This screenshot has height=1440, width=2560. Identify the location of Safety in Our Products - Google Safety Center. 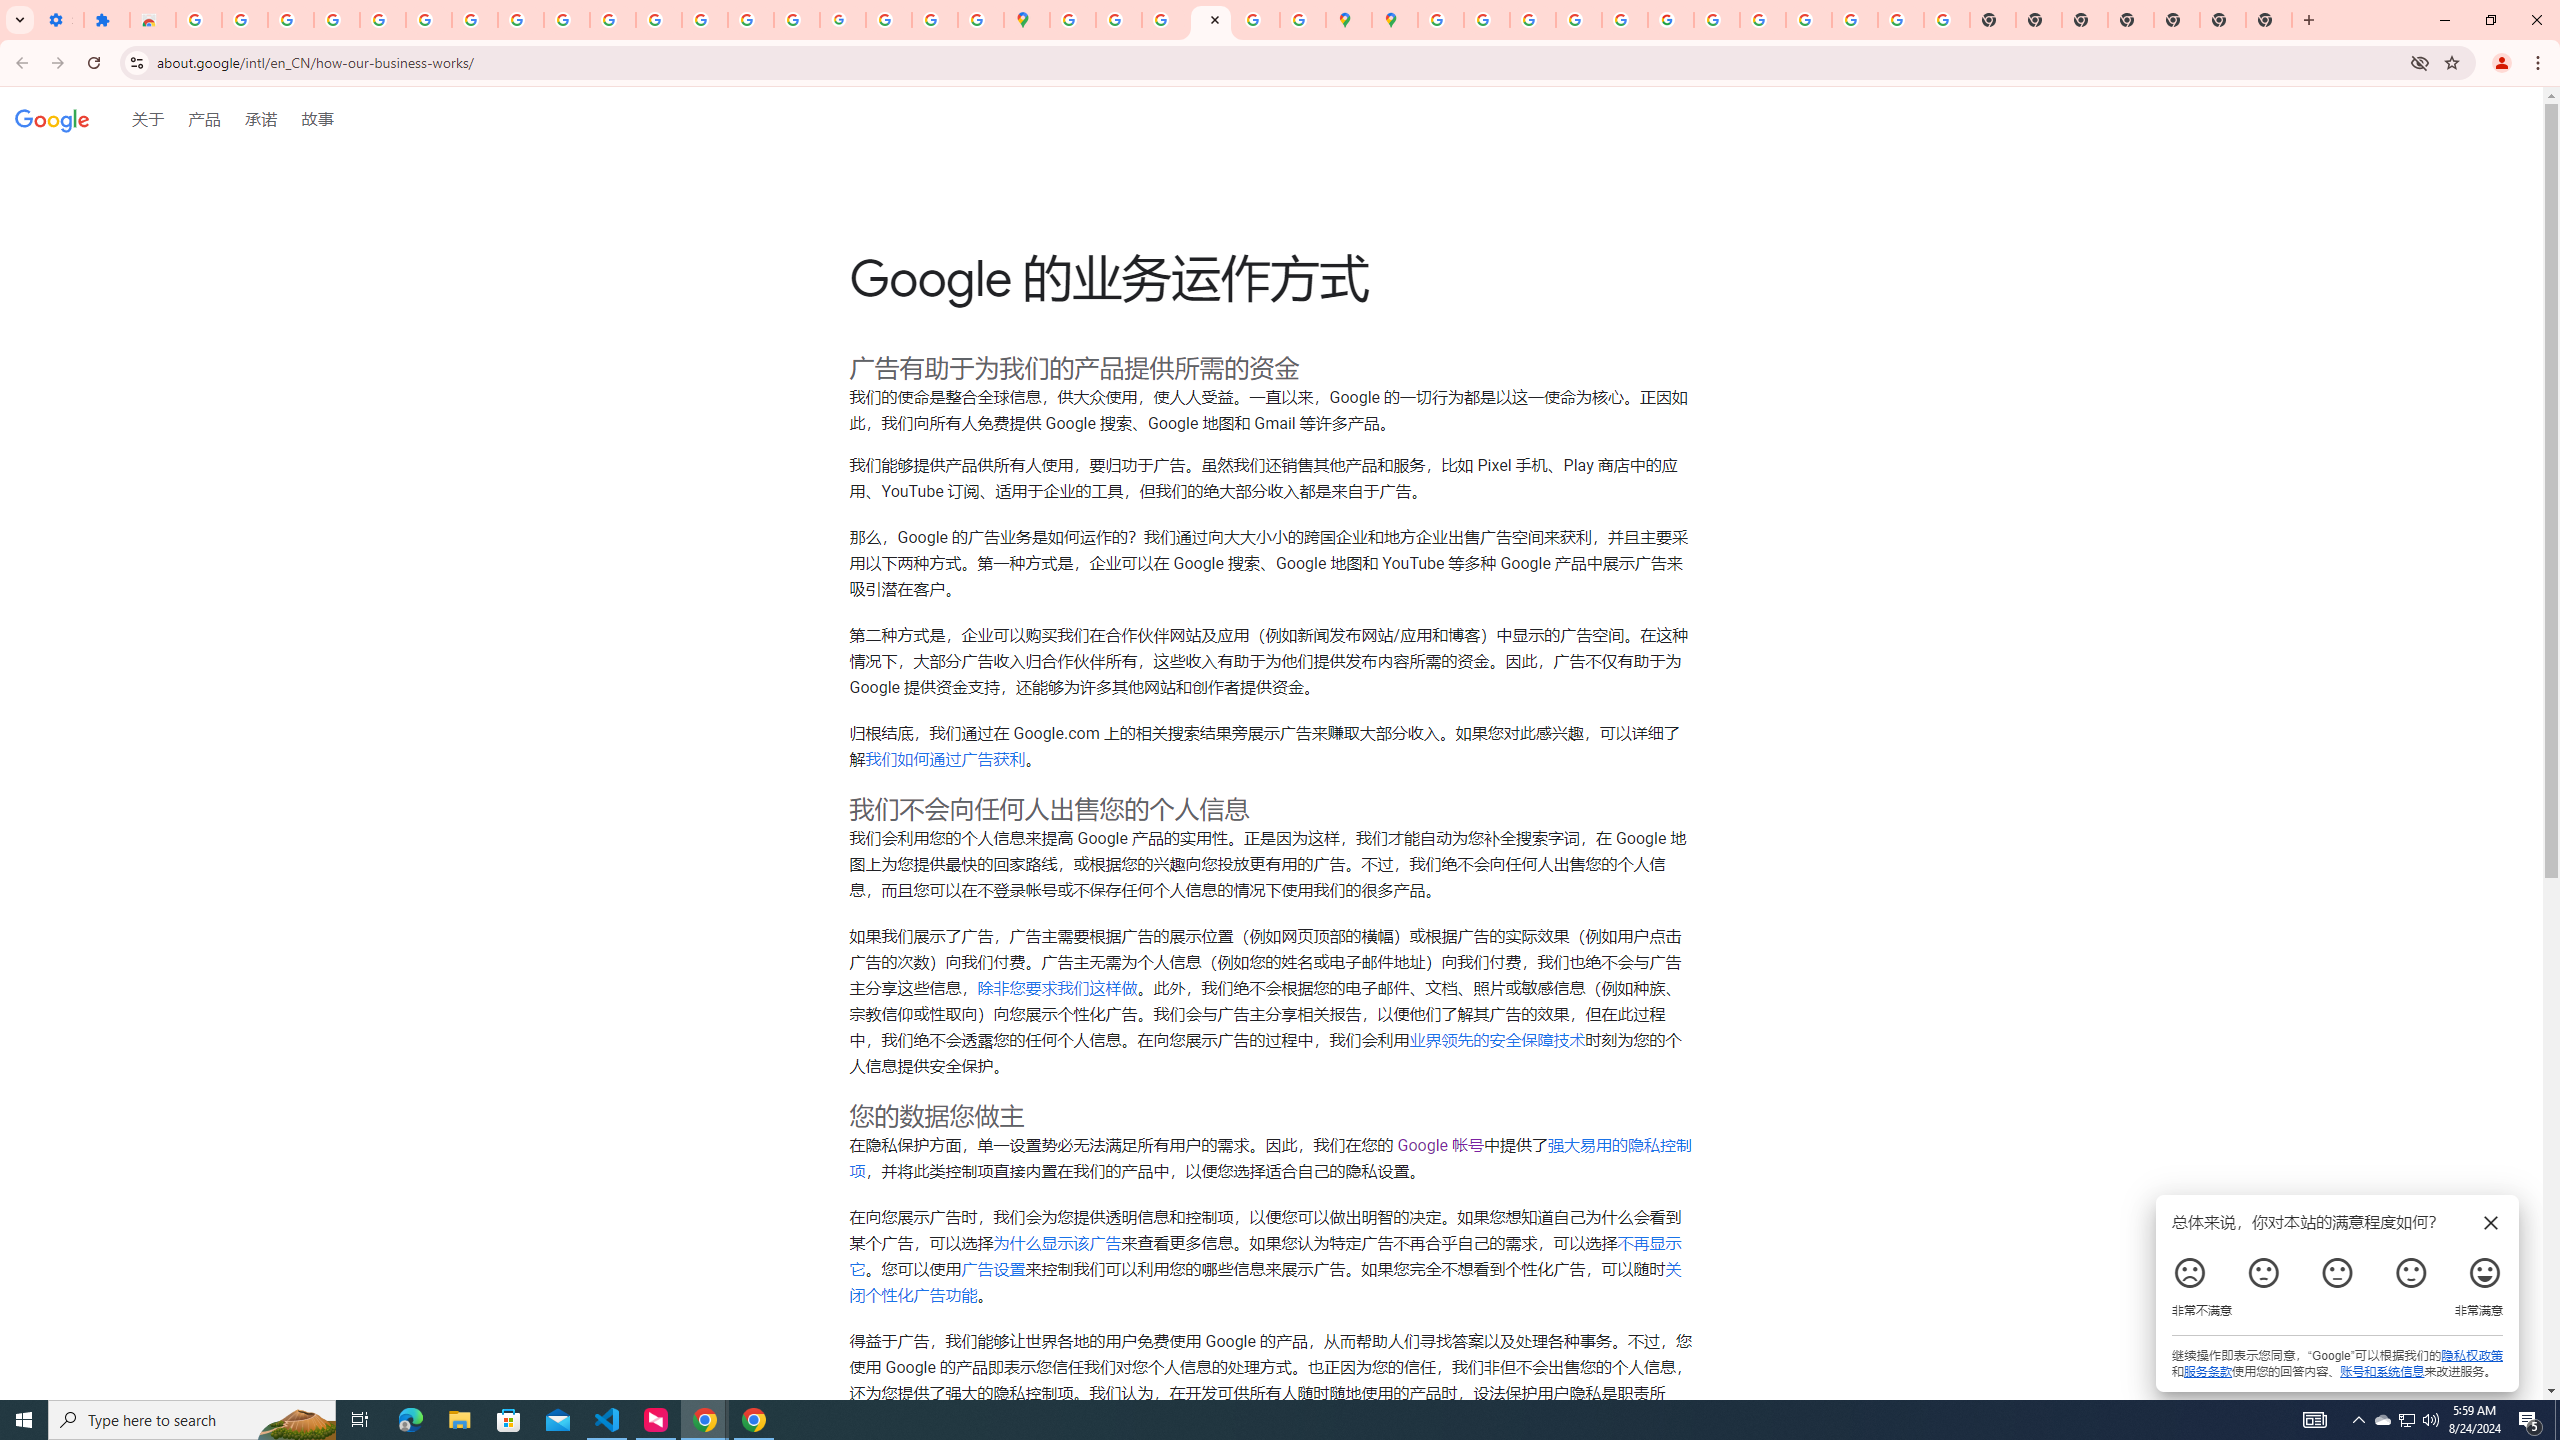
(1301, 20).